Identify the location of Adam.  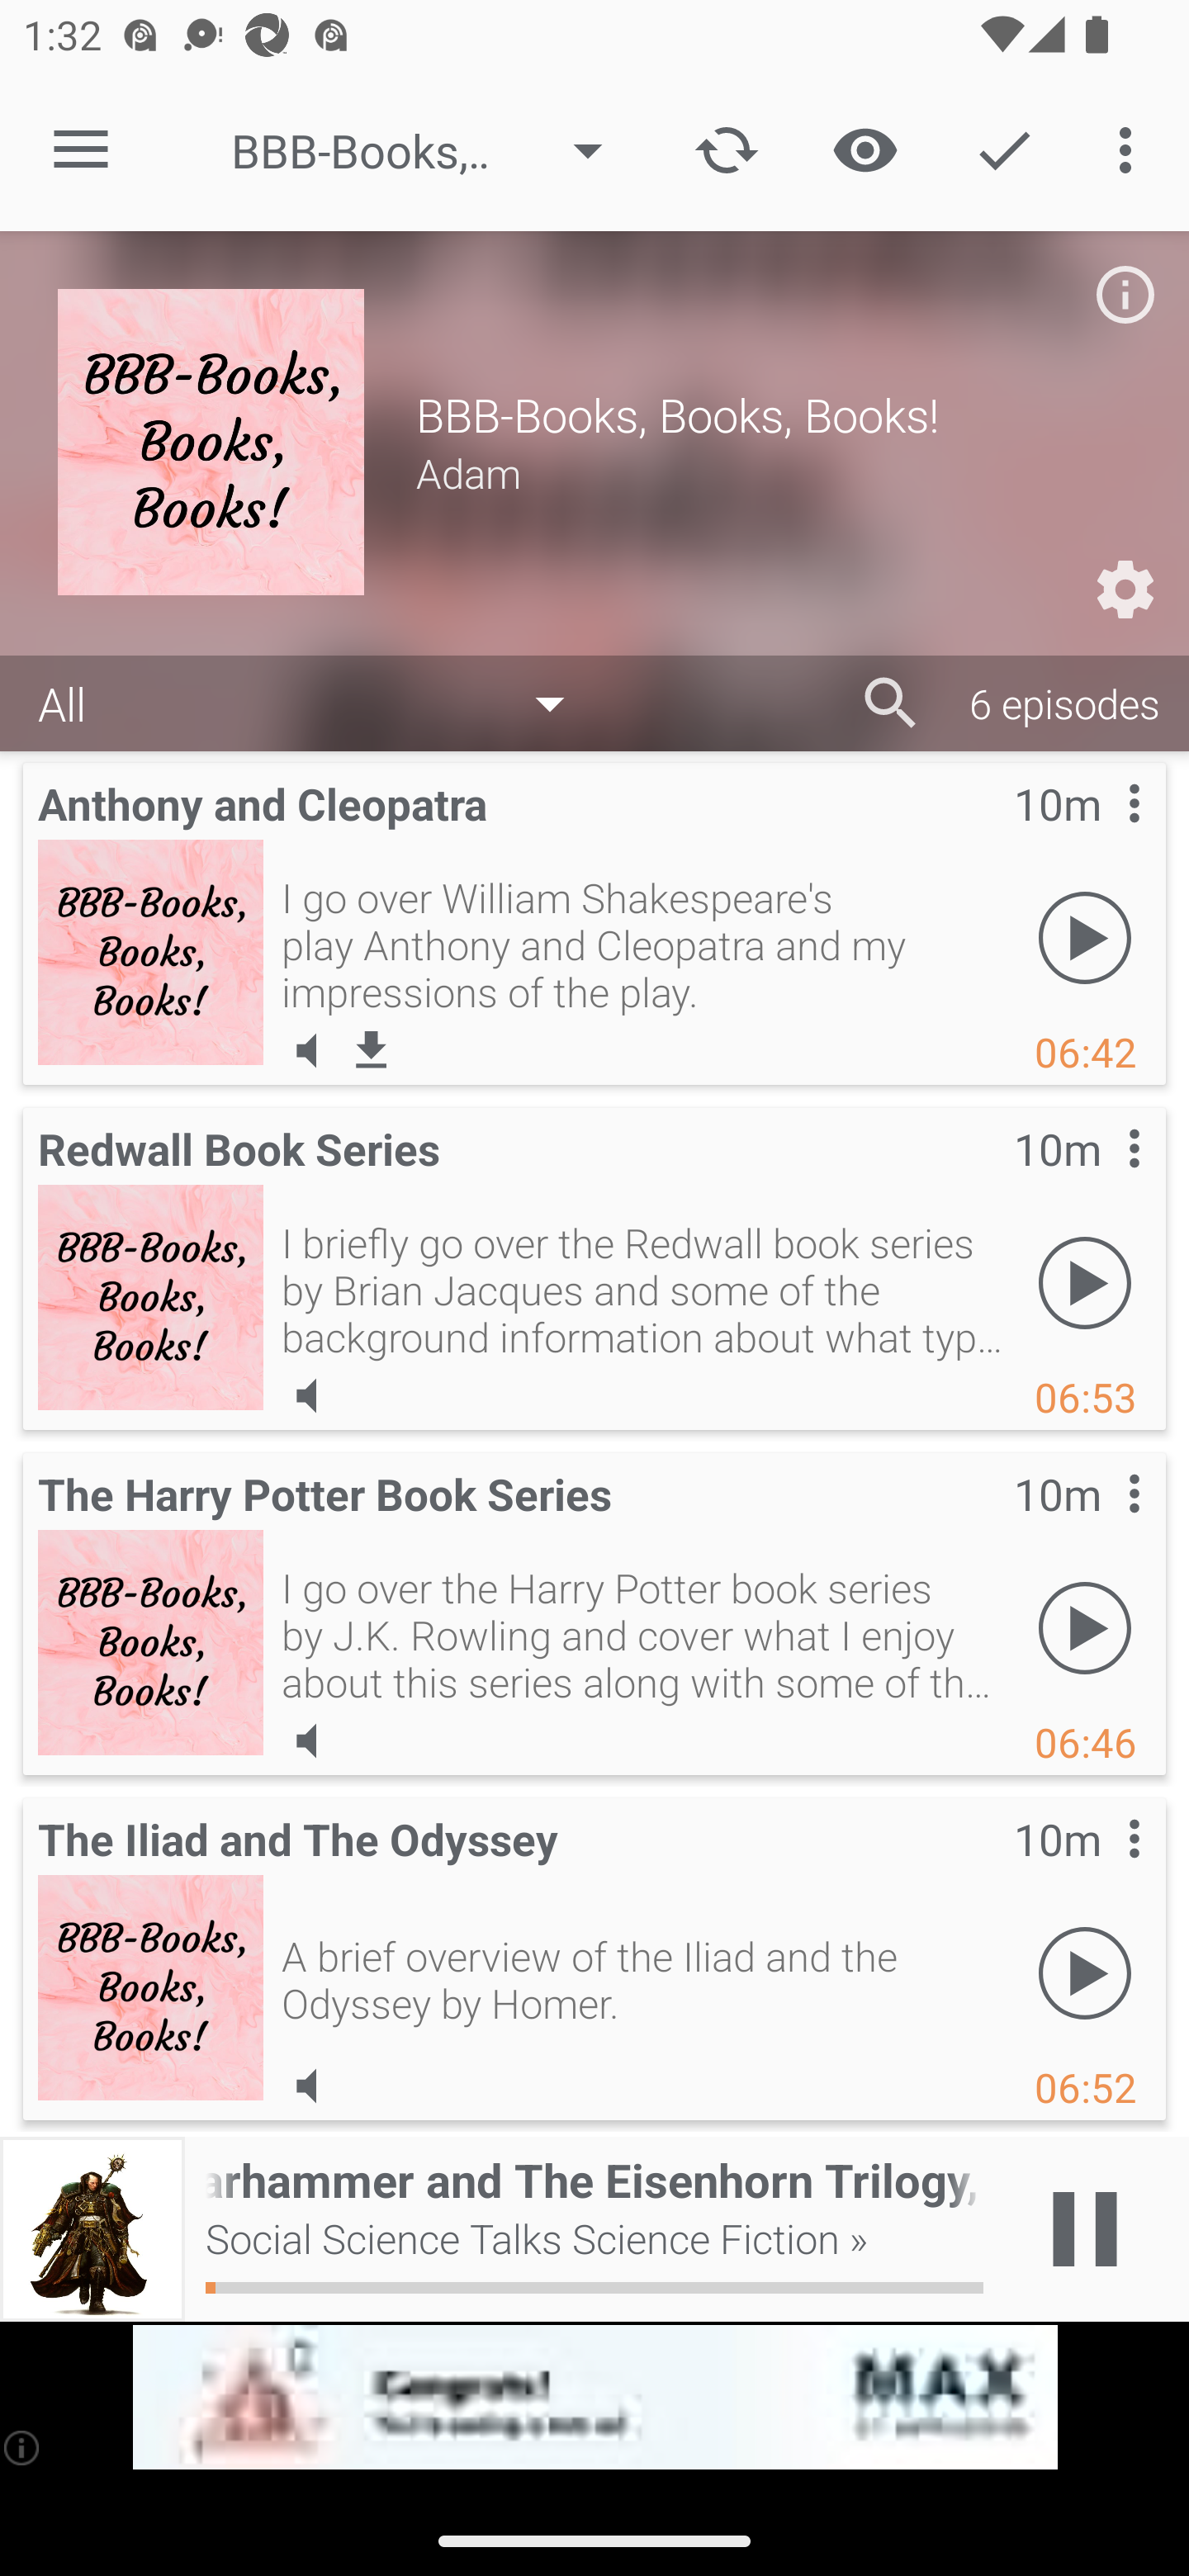
(773, 472).